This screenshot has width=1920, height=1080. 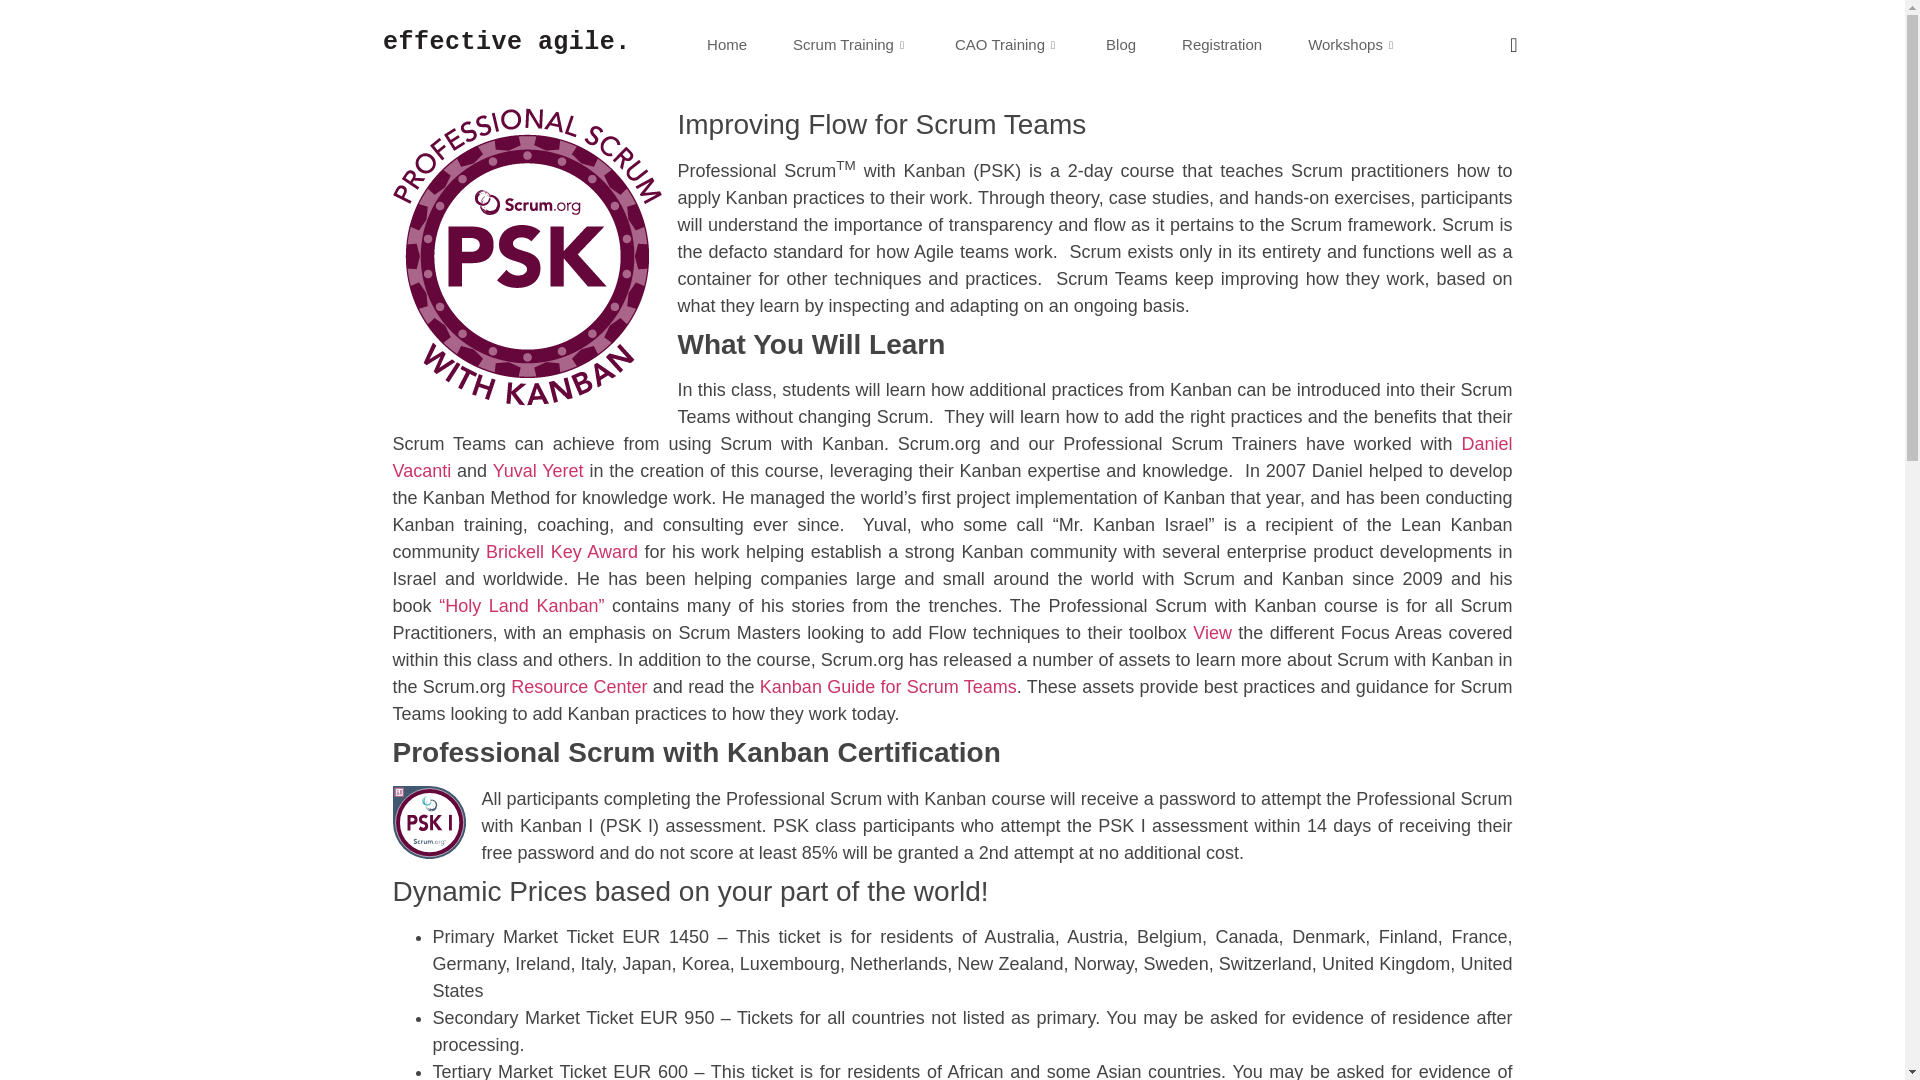 What do you see at coordinates (726, 44) in the screenshot?
I see `Home` at bounding box center [726, 44].